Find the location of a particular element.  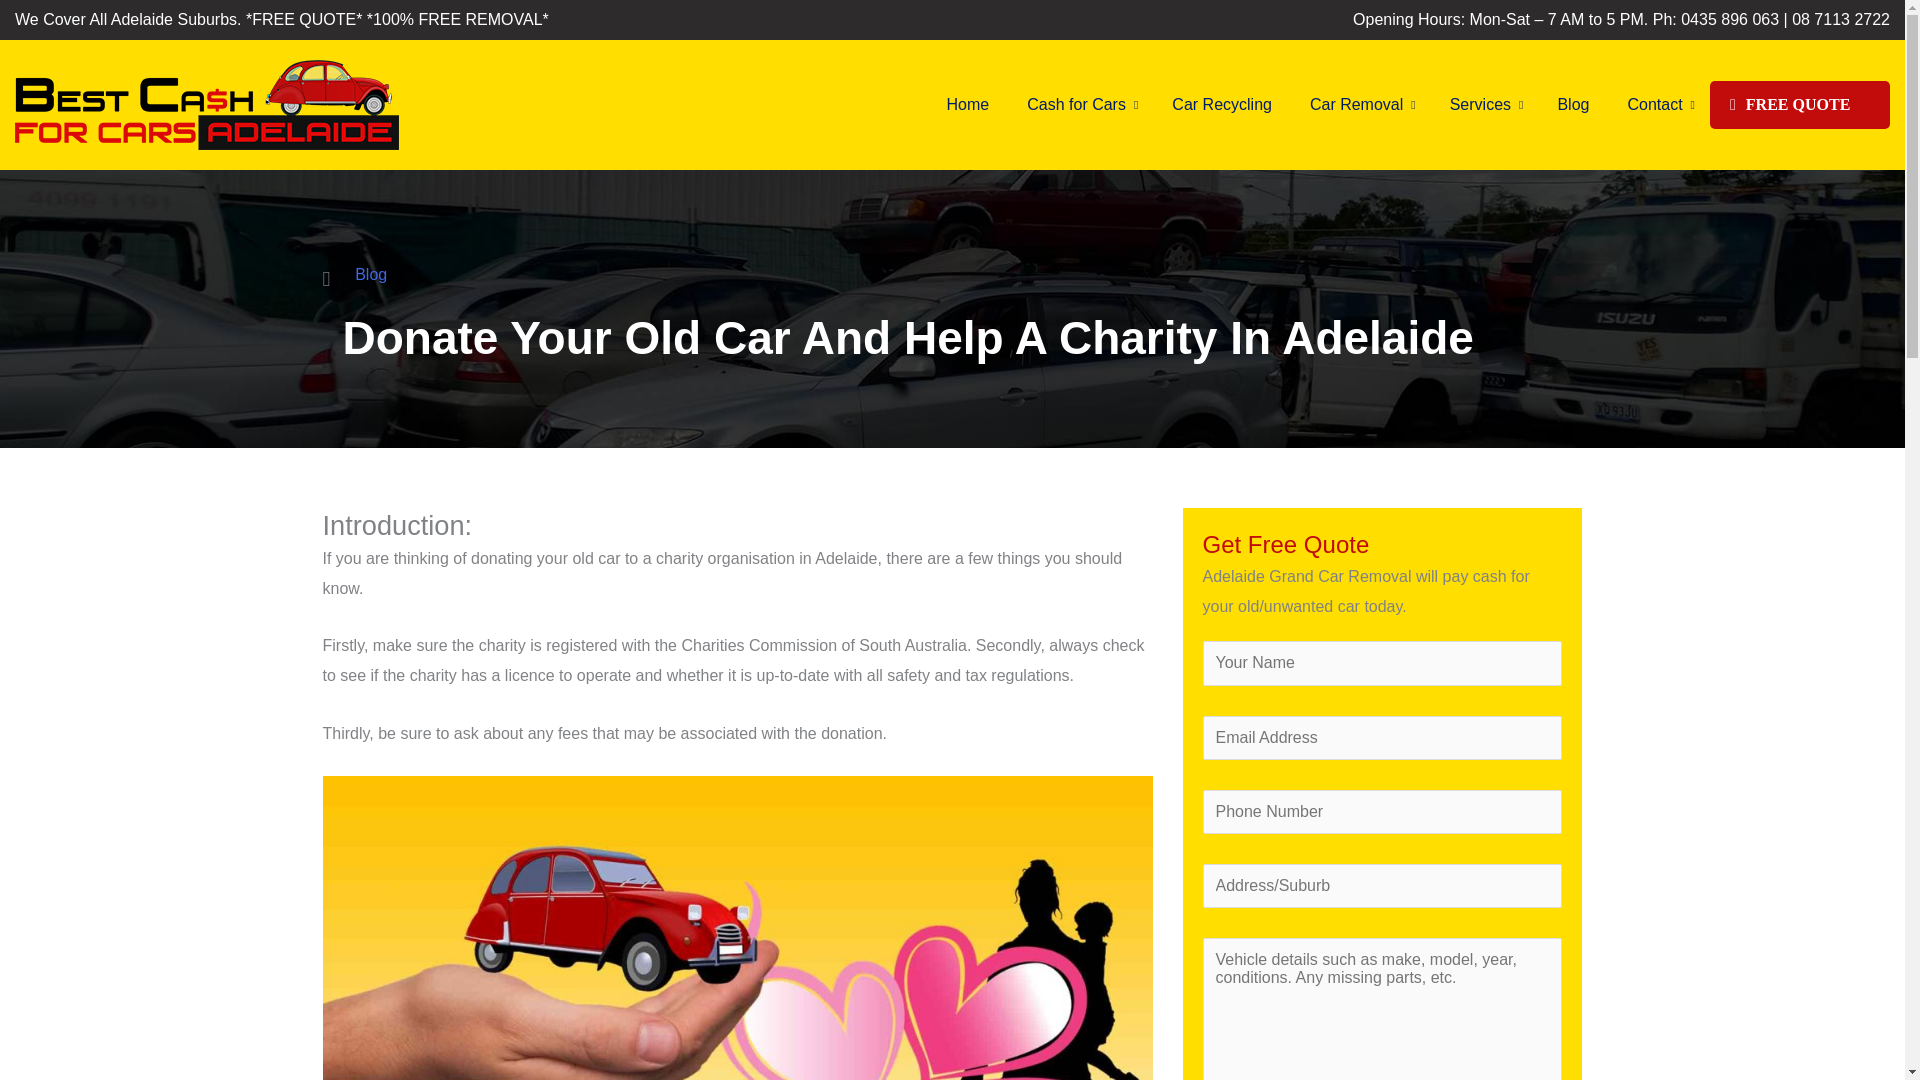

0435 896 063 is located at coordinates (1730, 19).